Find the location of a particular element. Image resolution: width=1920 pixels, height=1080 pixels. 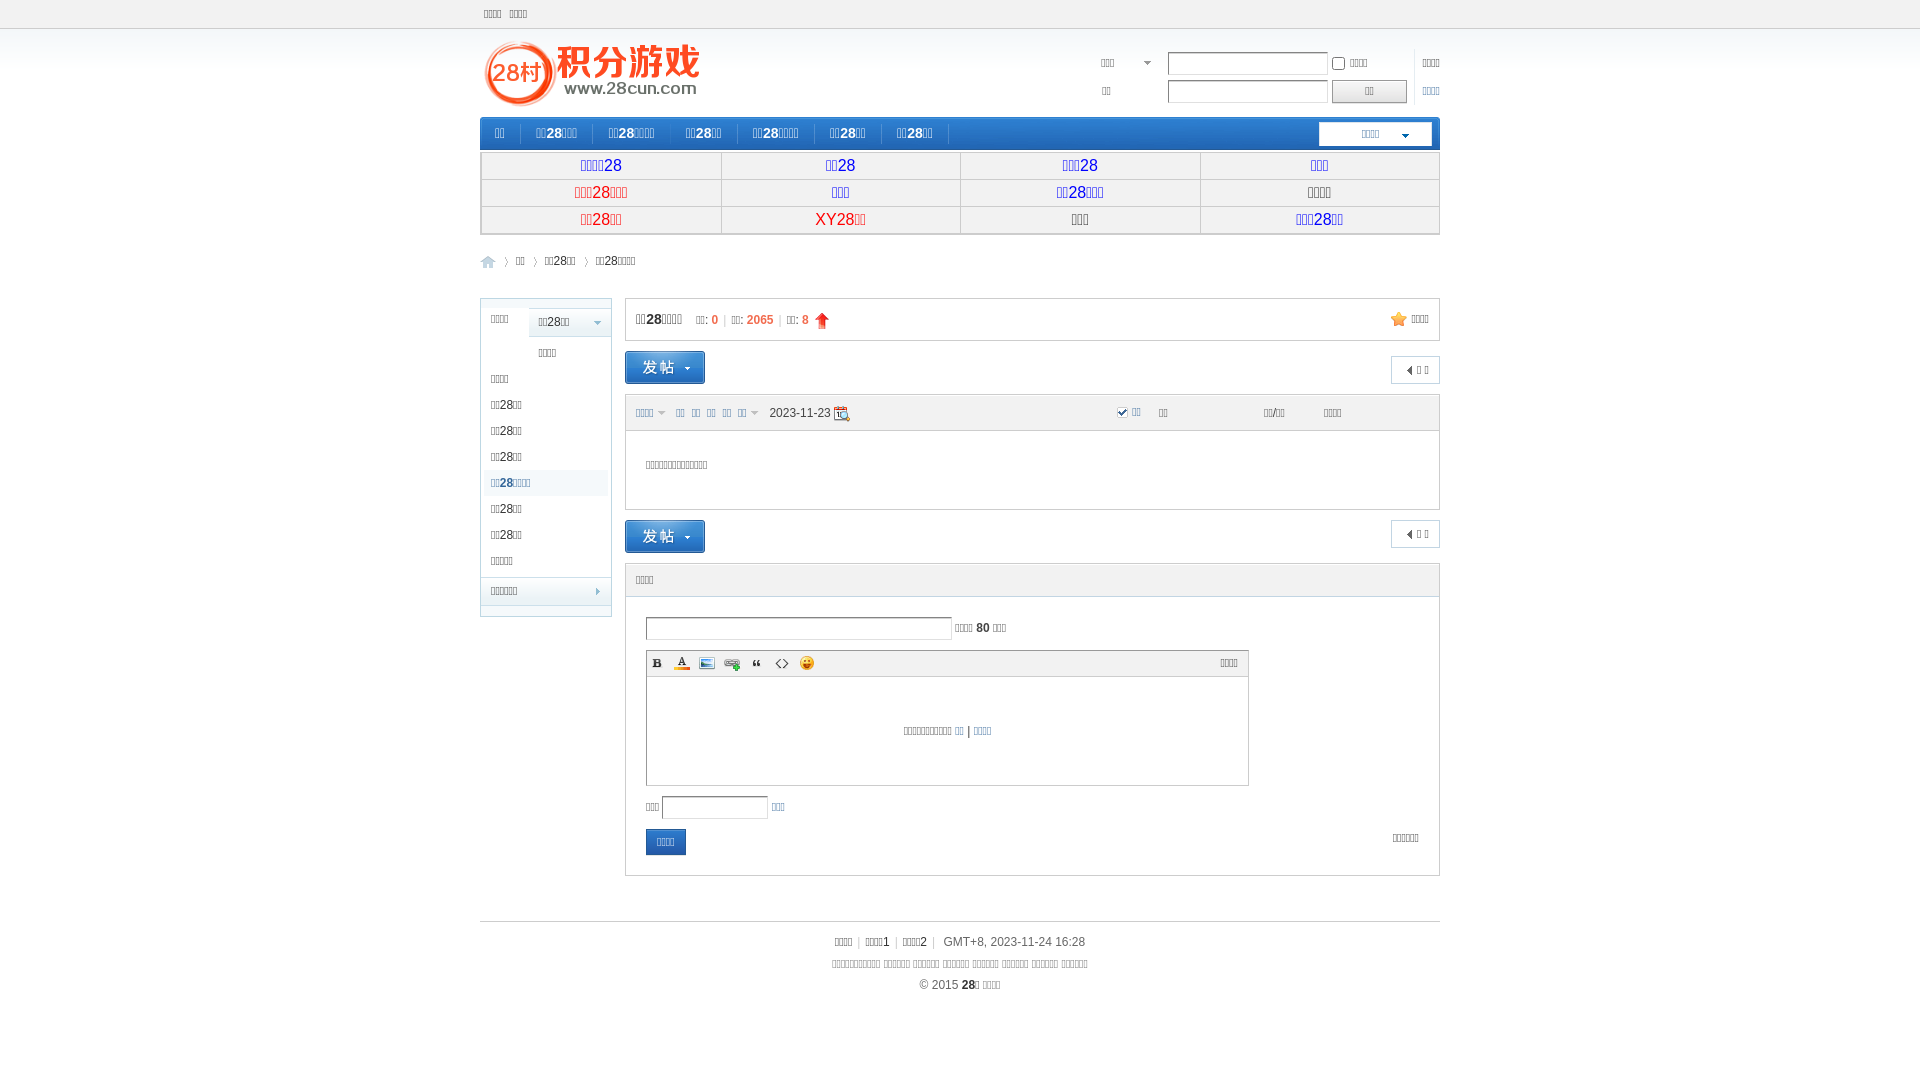

Code is located at coordinates (782, 663).